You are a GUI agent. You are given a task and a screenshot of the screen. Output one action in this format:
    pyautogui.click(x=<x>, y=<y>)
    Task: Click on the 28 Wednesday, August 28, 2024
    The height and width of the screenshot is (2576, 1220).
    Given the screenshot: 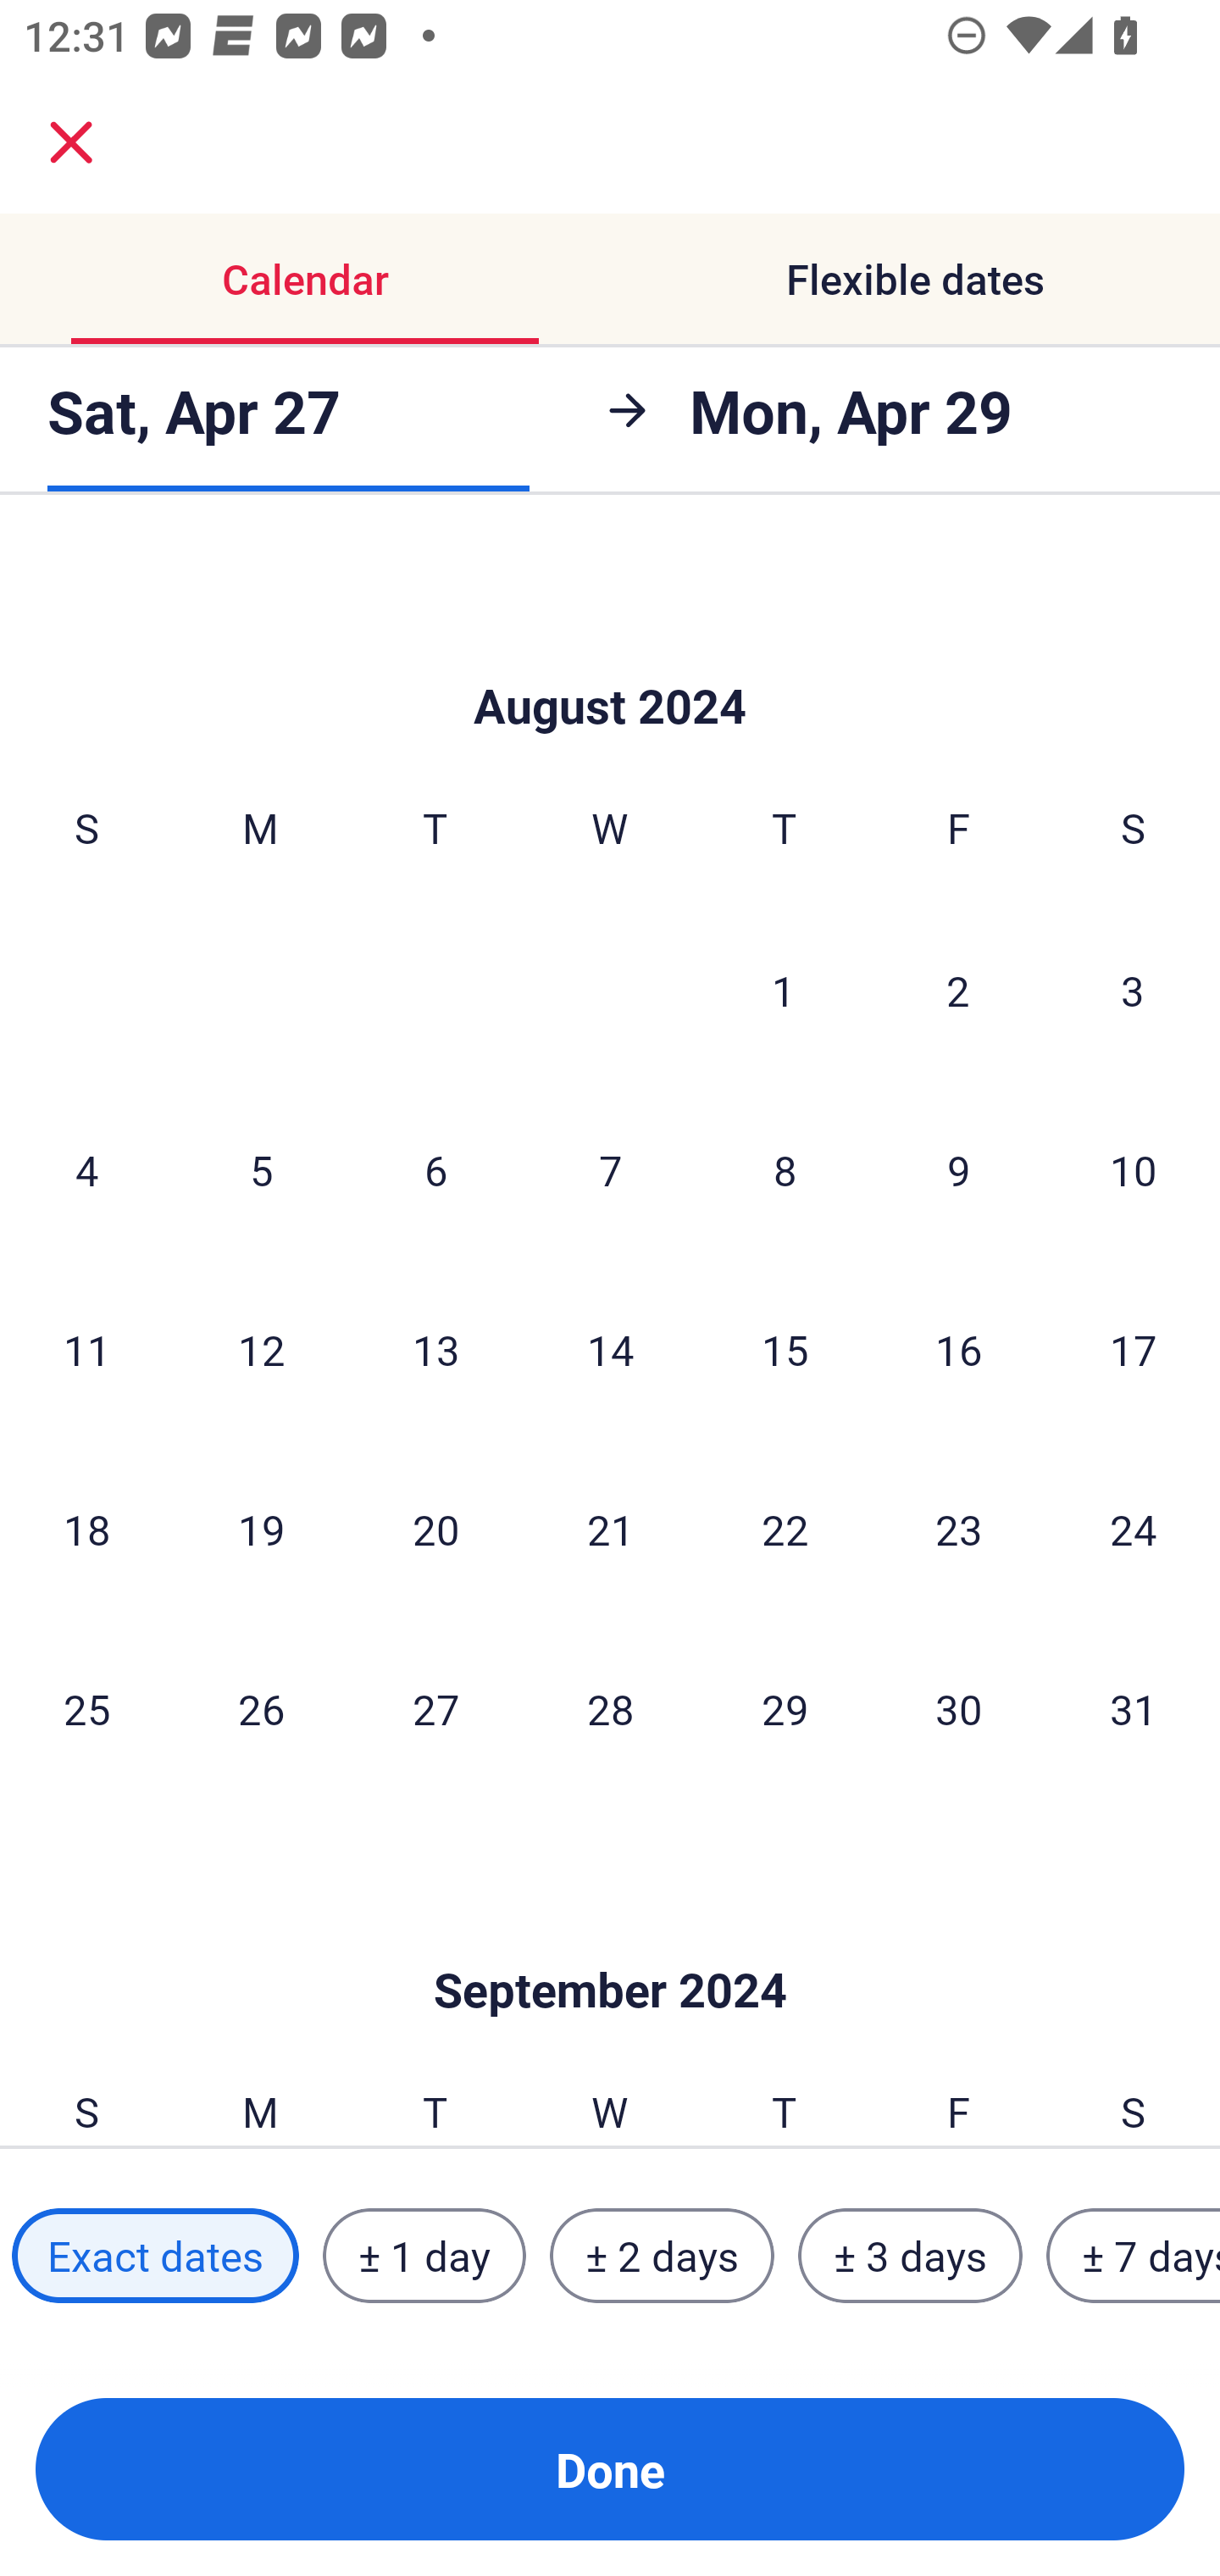 What is the action you would take?
    pyautogui.click(x=610, y=1708)
    